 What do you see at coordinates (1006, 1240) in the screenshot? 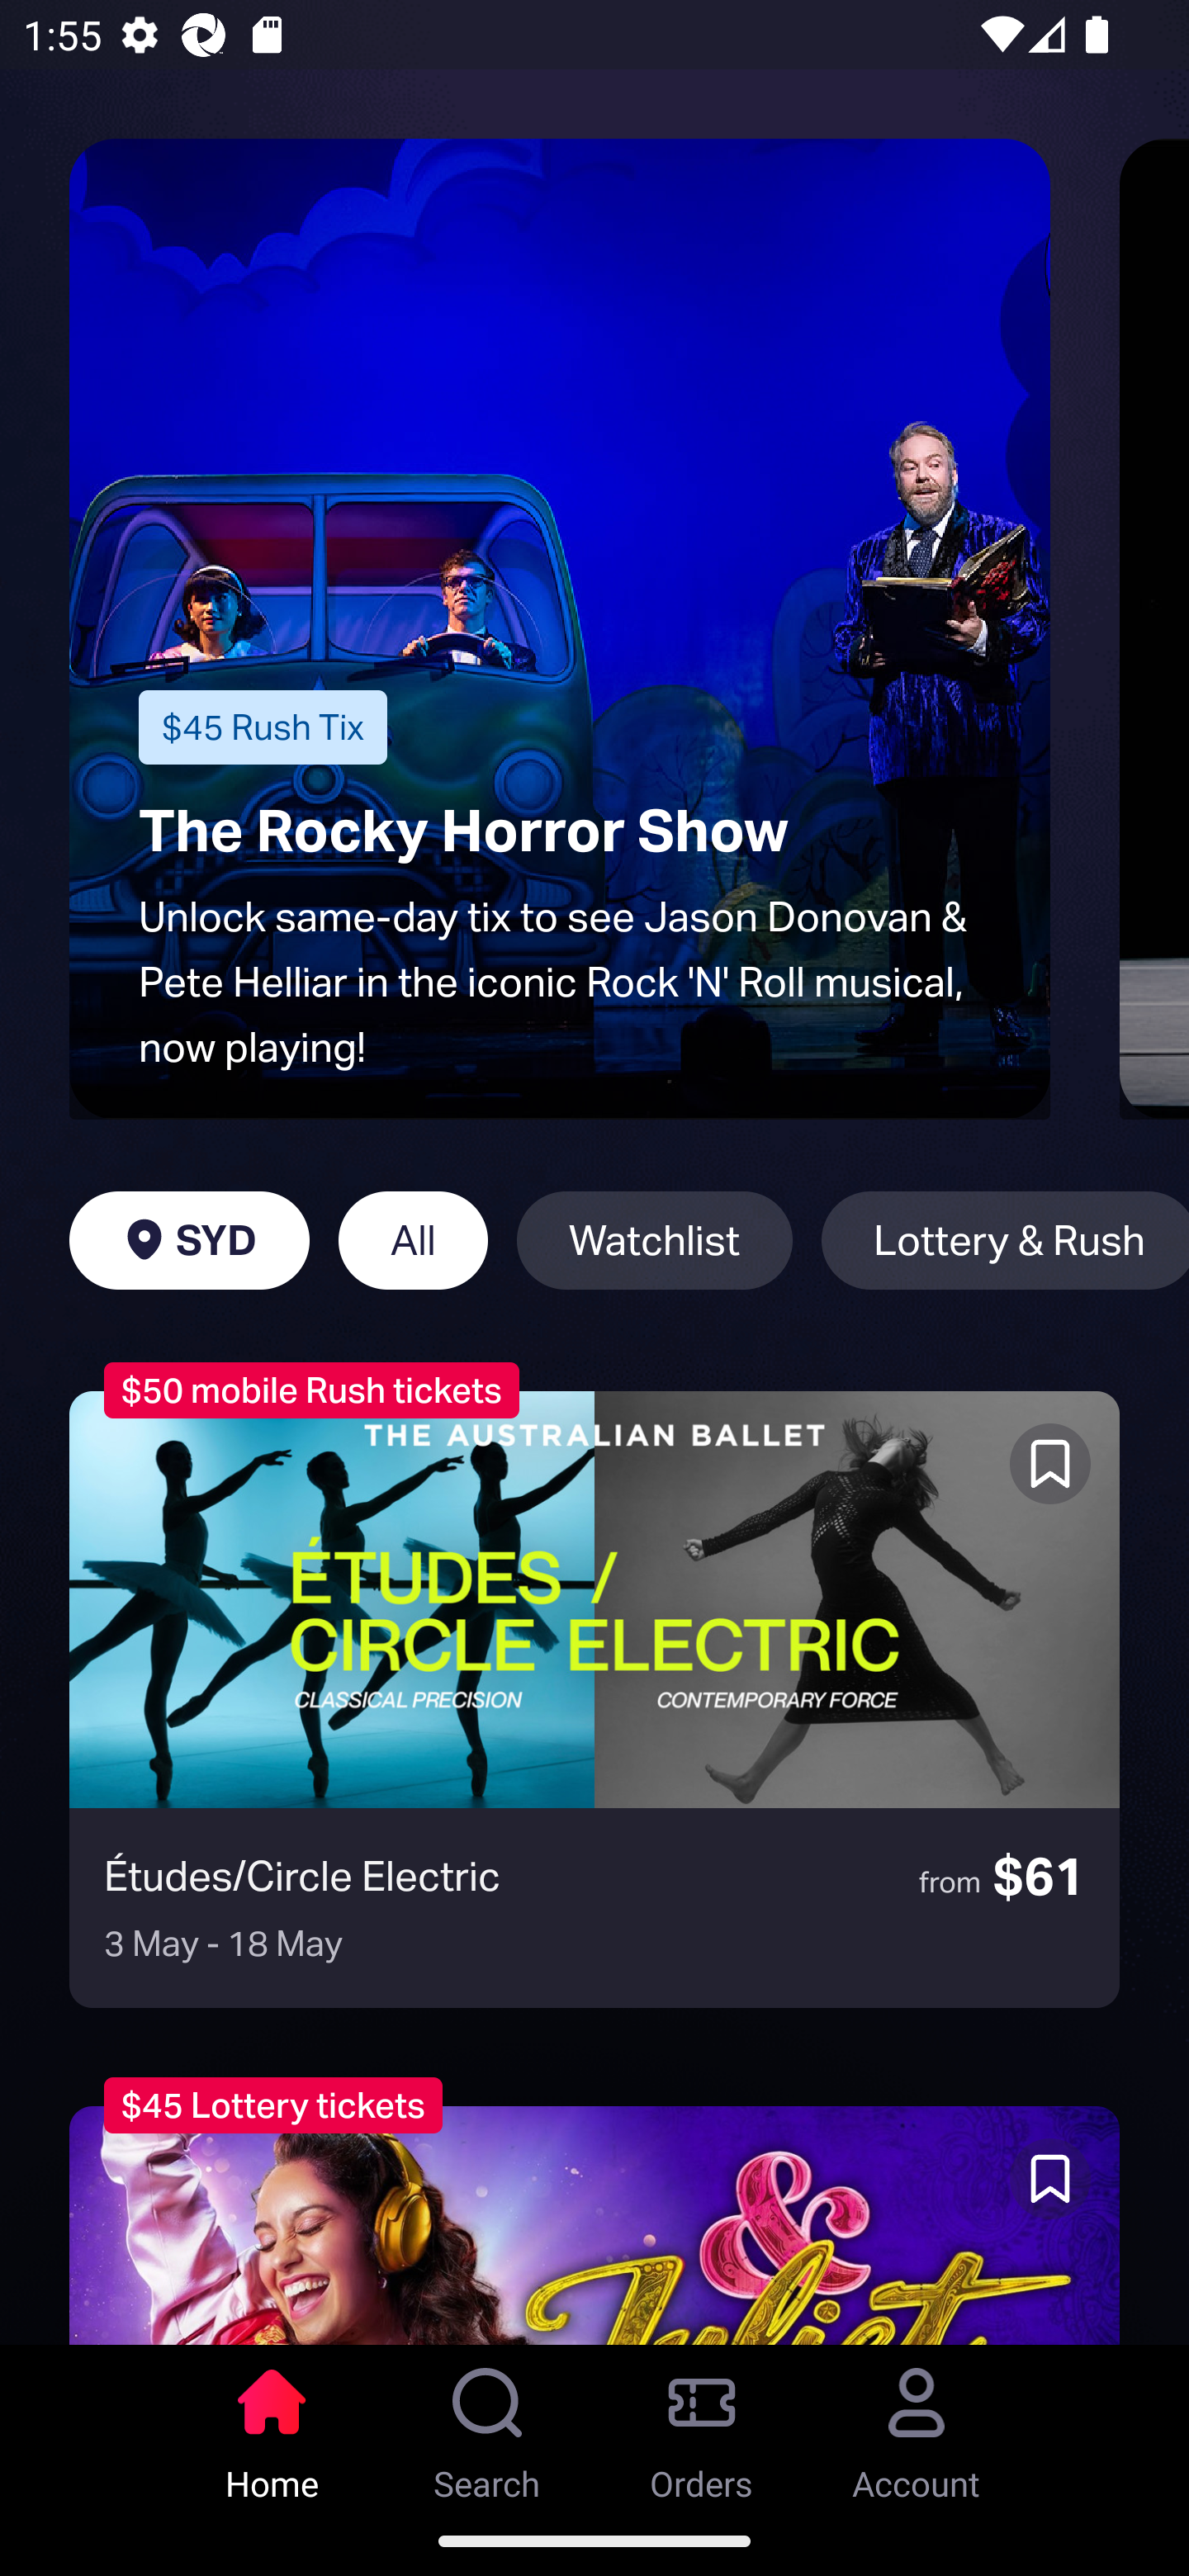
I see `Lottery & Rush` at bounding box center [1006, 1240].